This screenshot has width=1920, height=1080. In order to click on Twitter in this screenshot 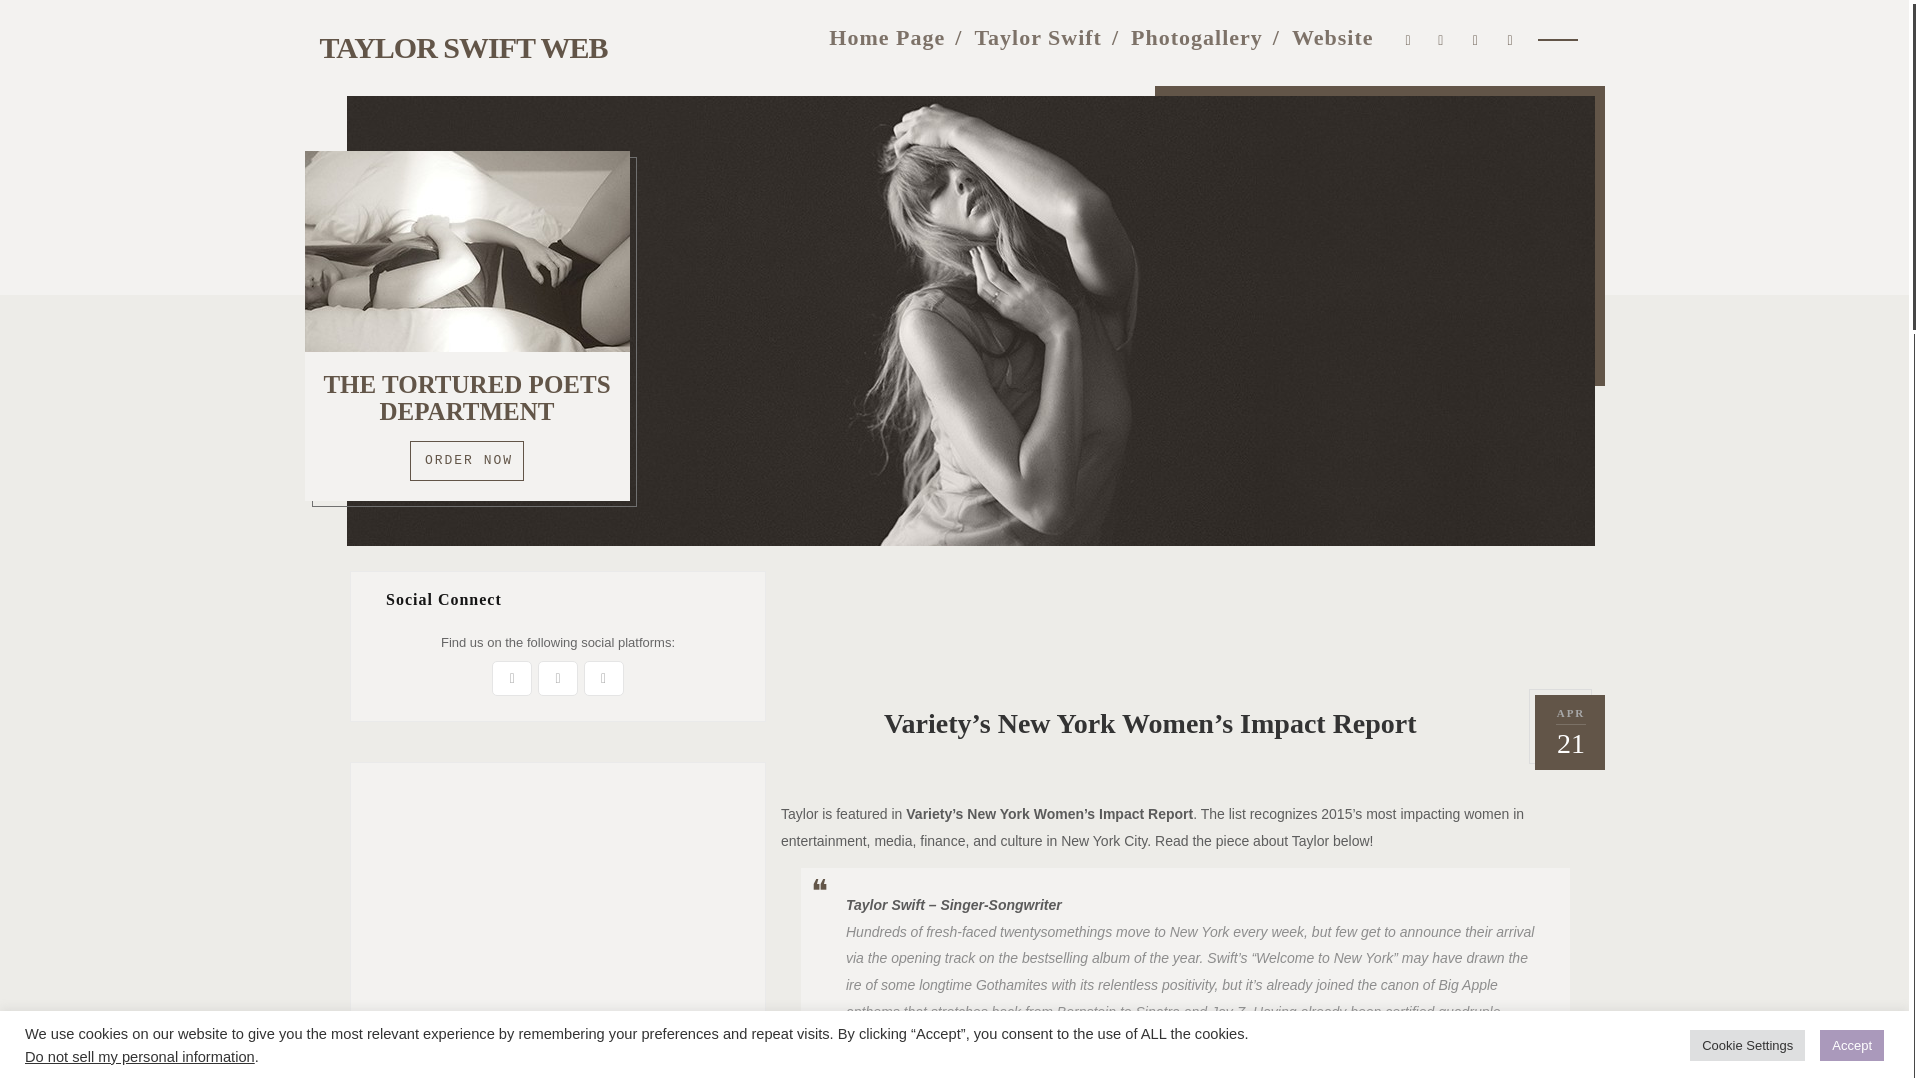, I will do `click(511, 678)`.